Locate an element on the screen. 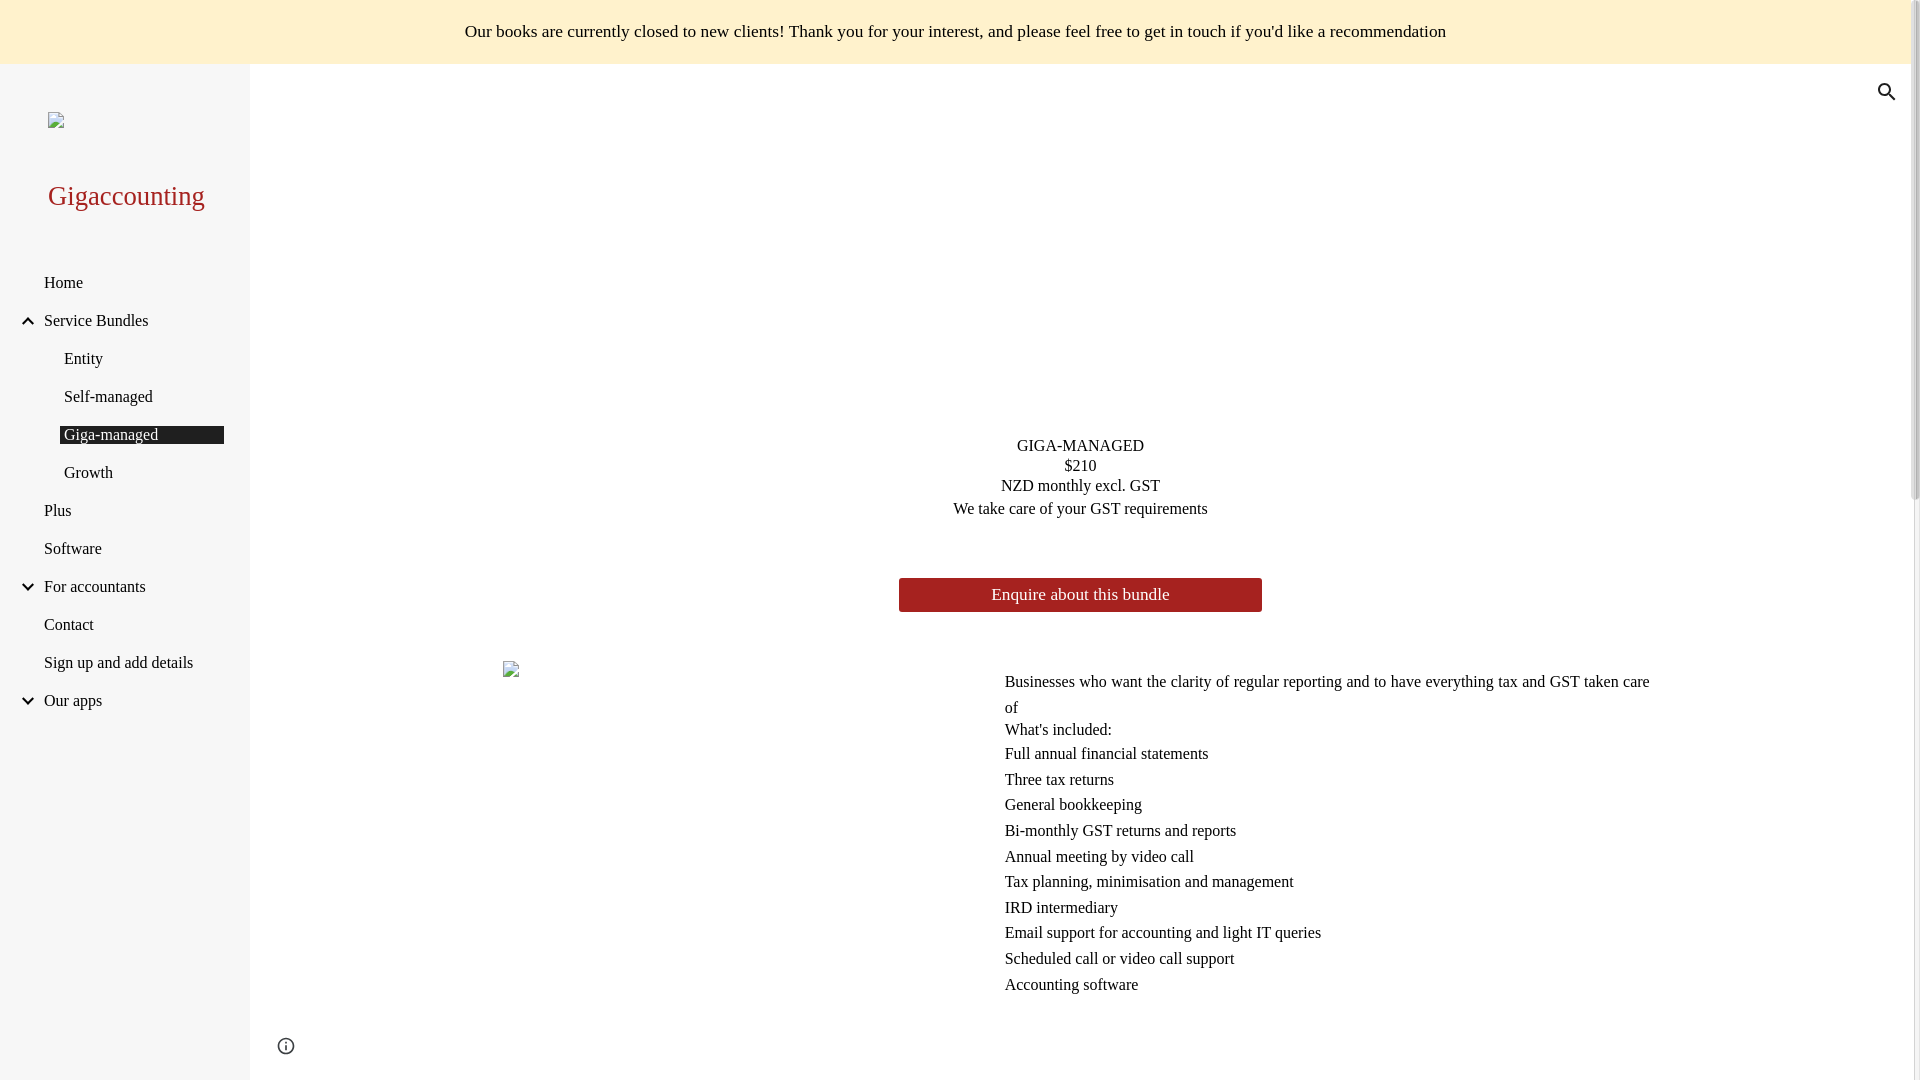 The width and height of the screenshot is (1920, 1080). Contact is located at coordinates (131, 624).